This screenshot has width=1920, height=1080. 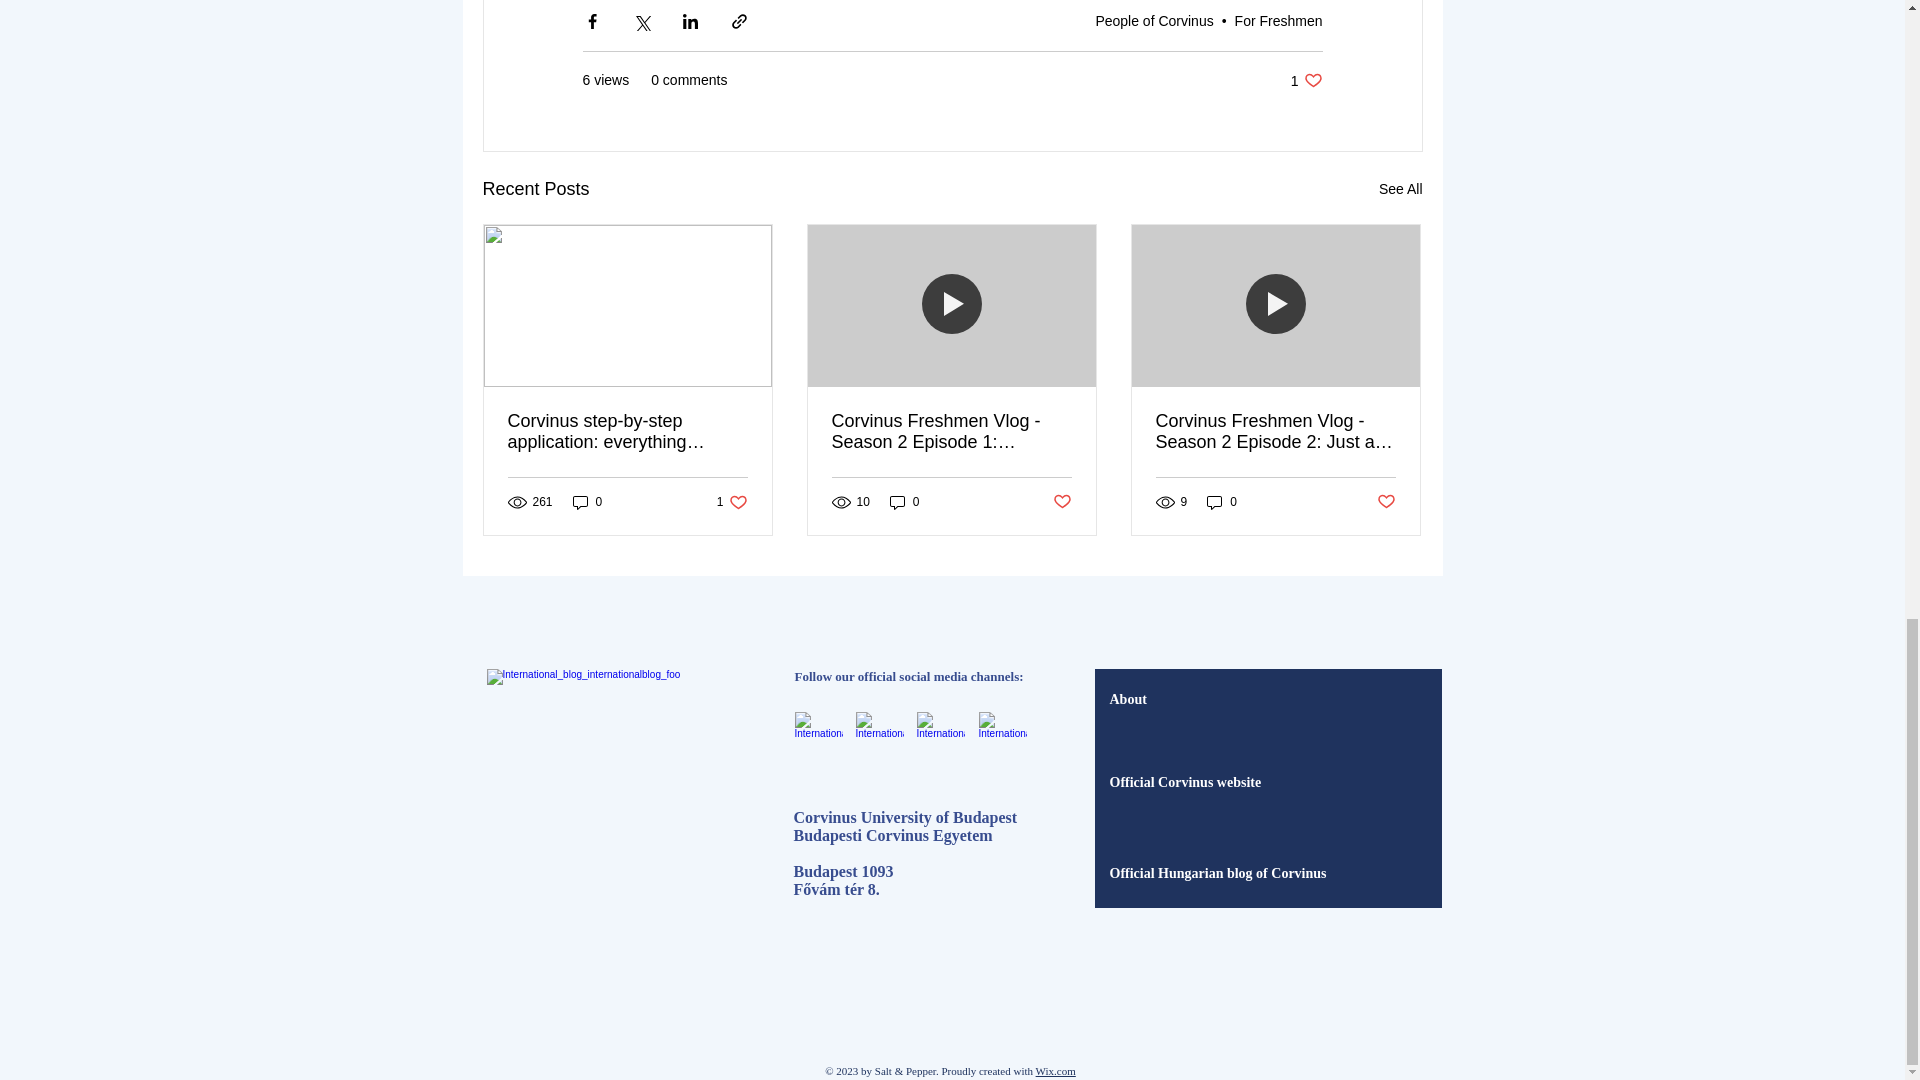 I want to click on People of Corvinus, so click(x=1154, y=20).